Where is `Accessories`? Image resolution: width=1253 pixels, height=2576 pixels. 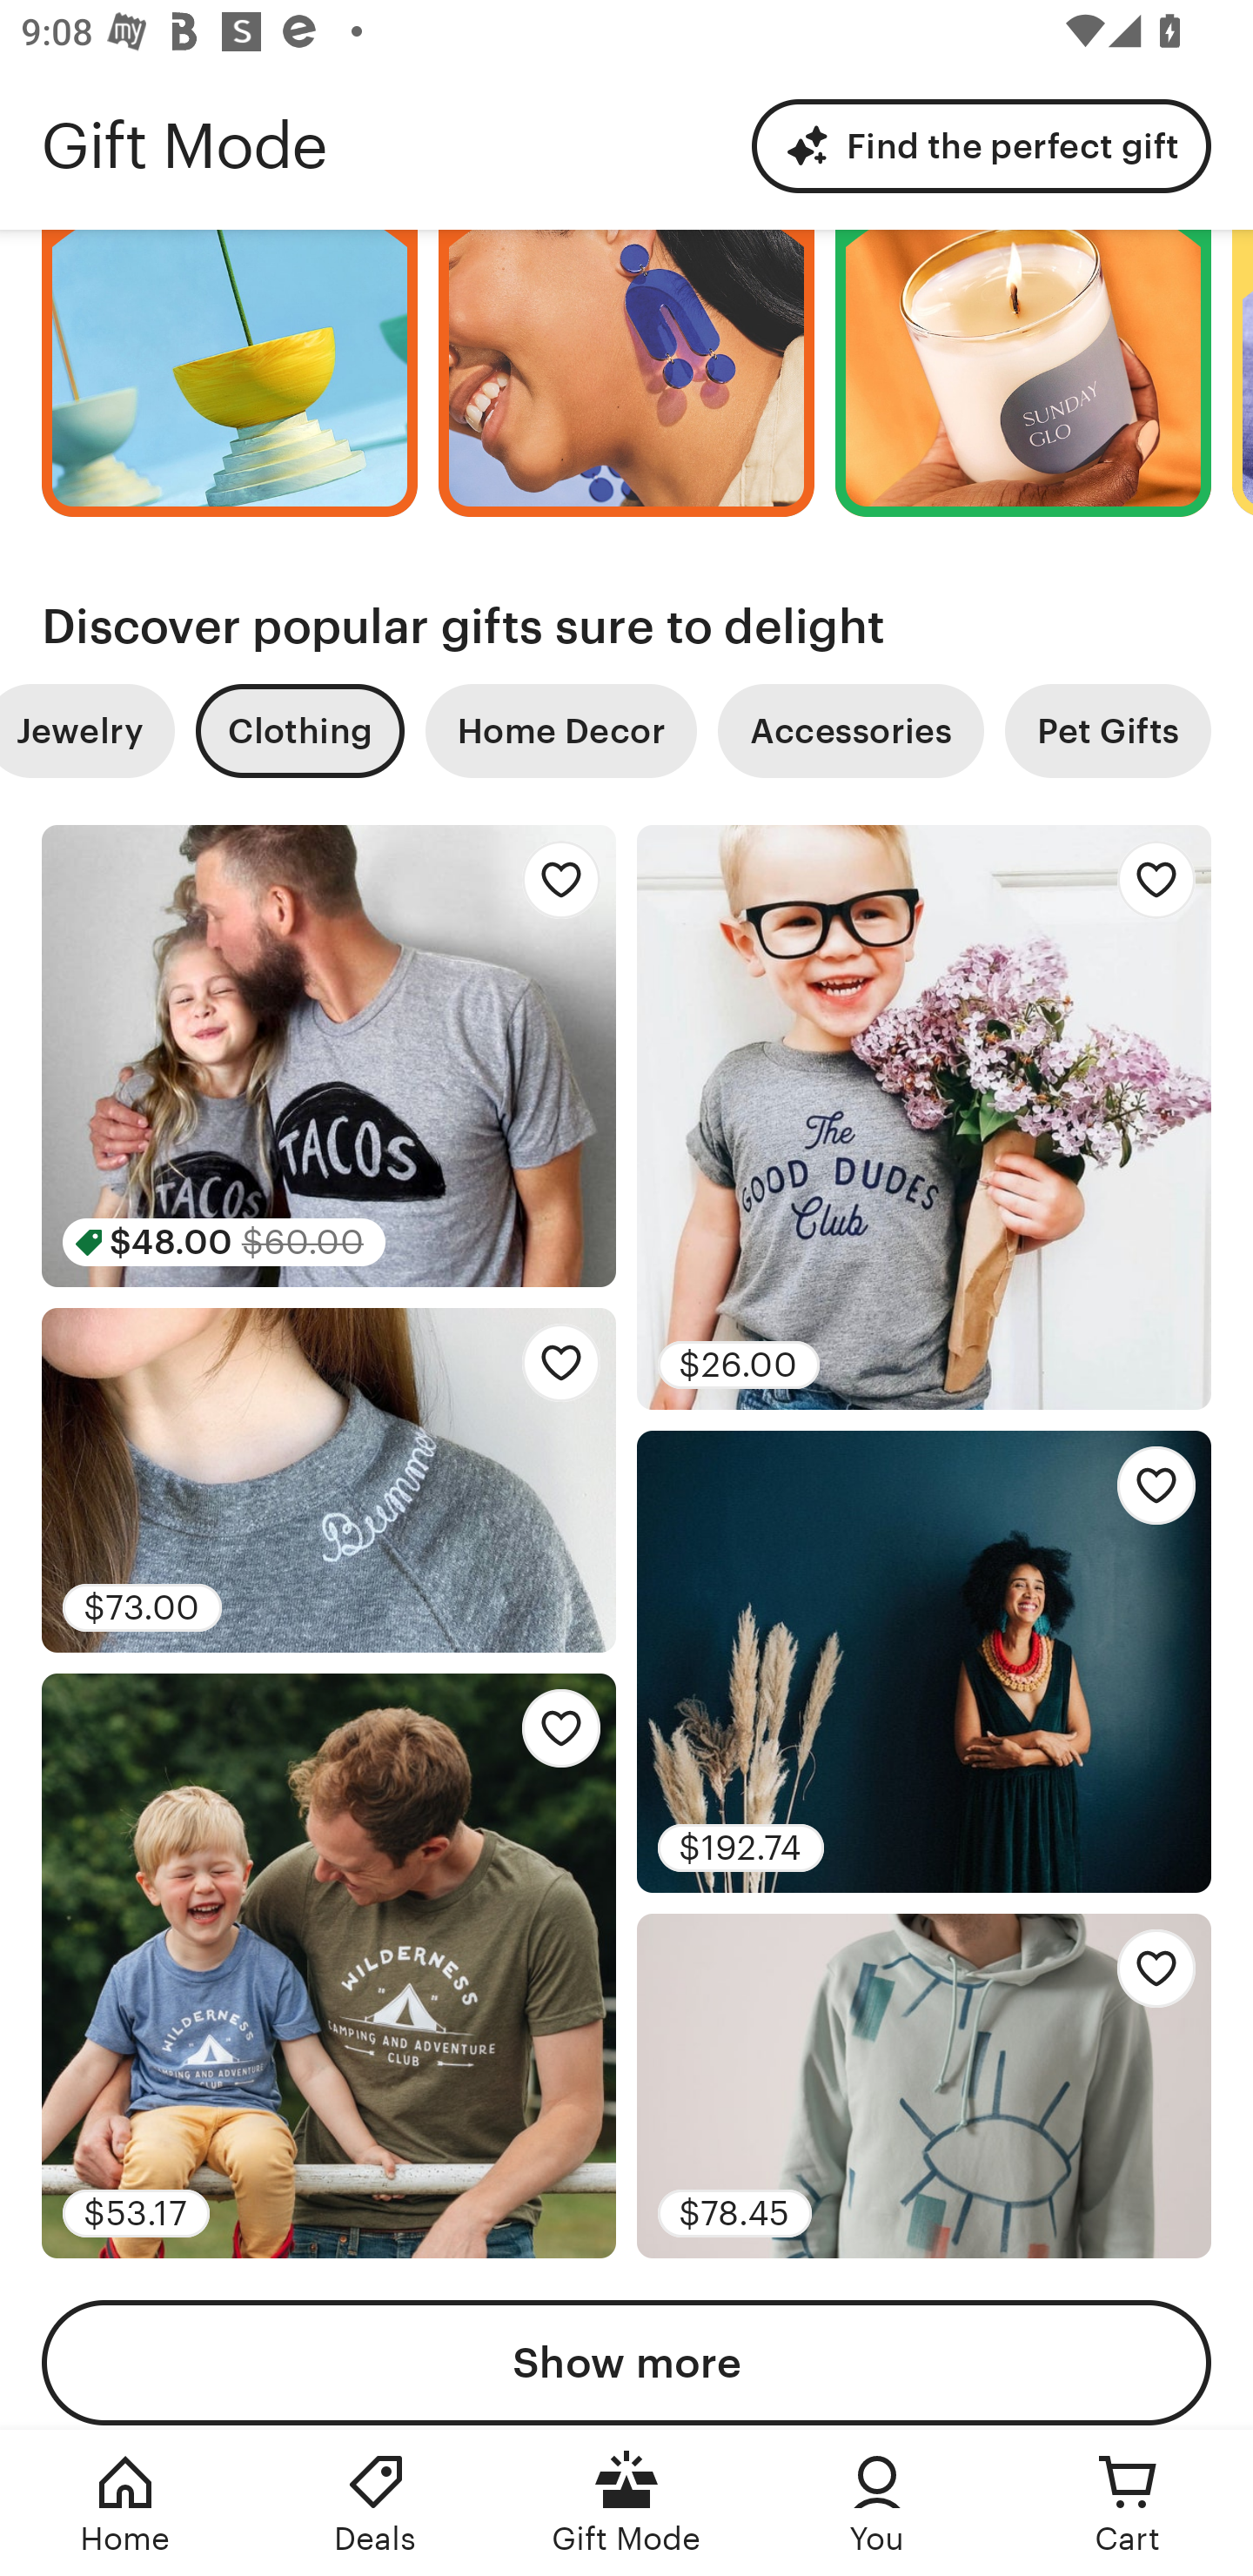 Accessories is located at coordinates (851, 729).